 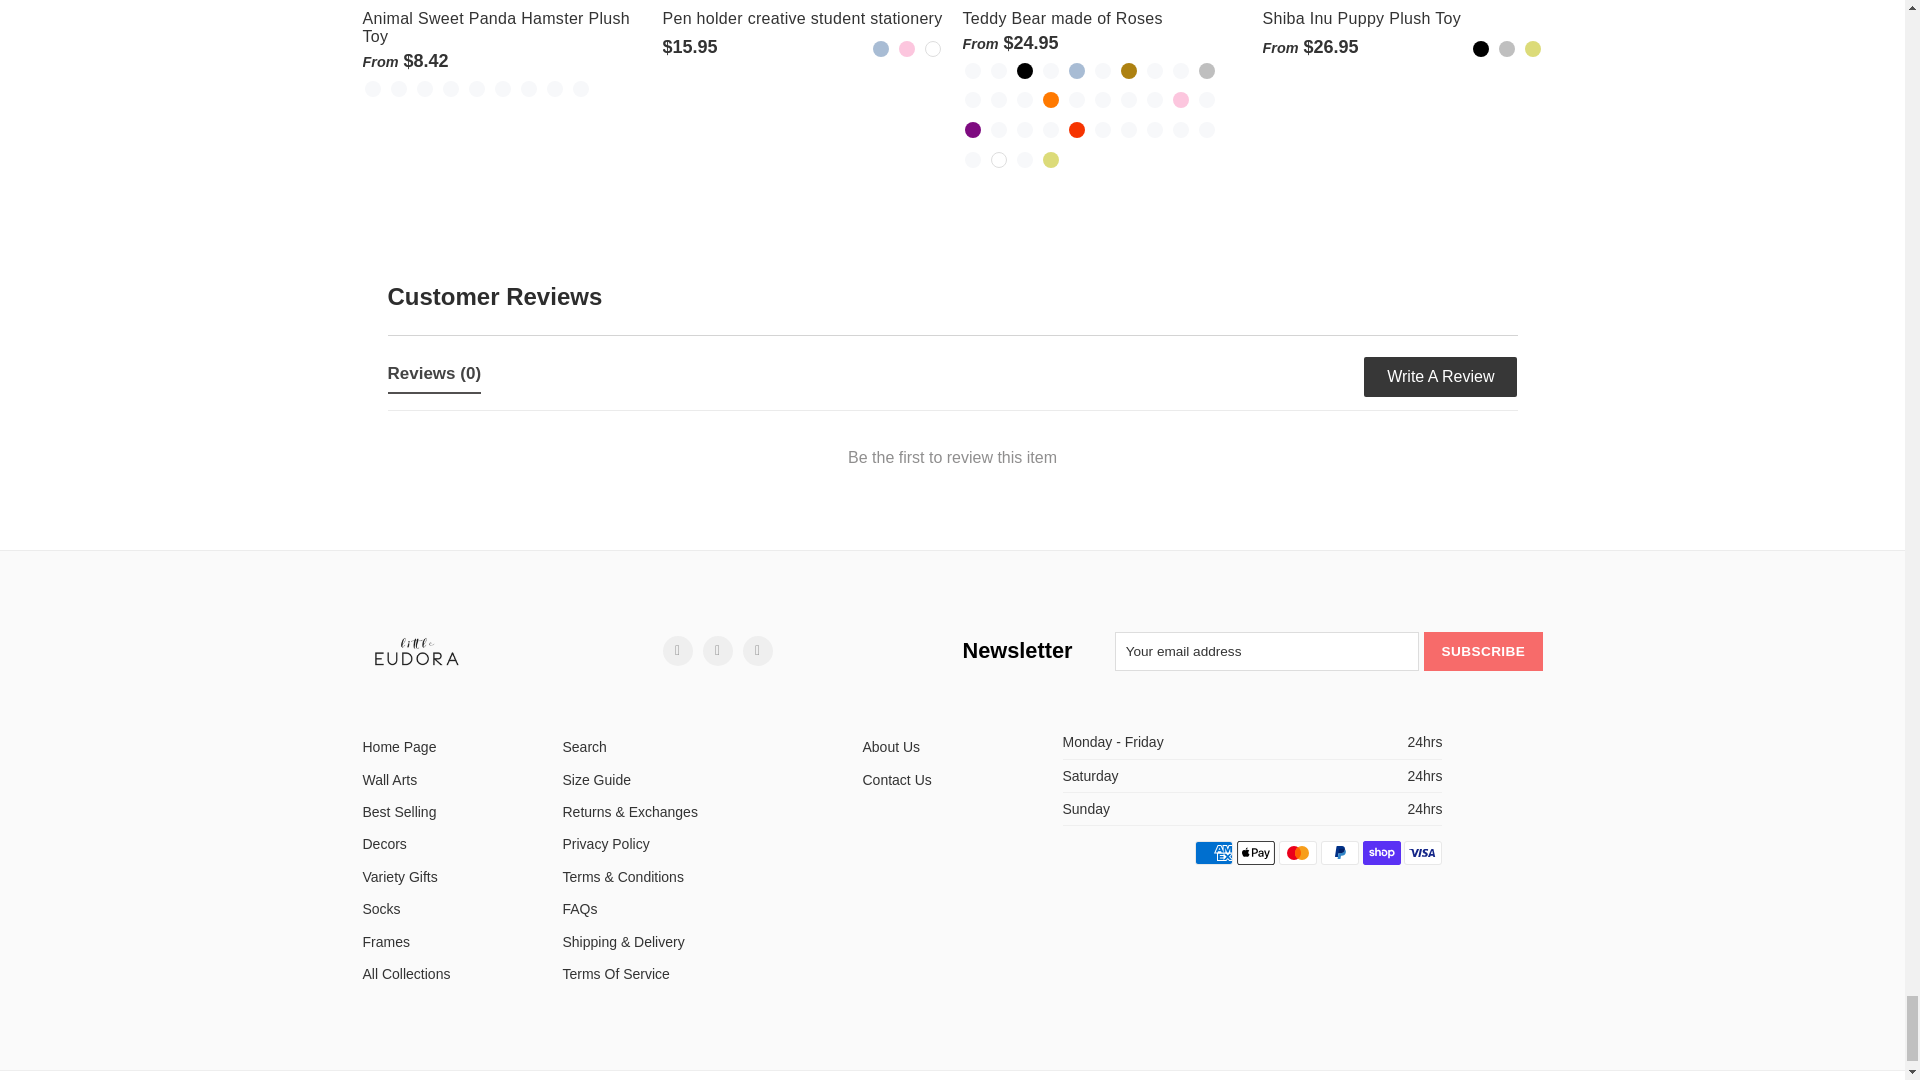 I want to click on Apple Pay, so click(x=1255, y=853).